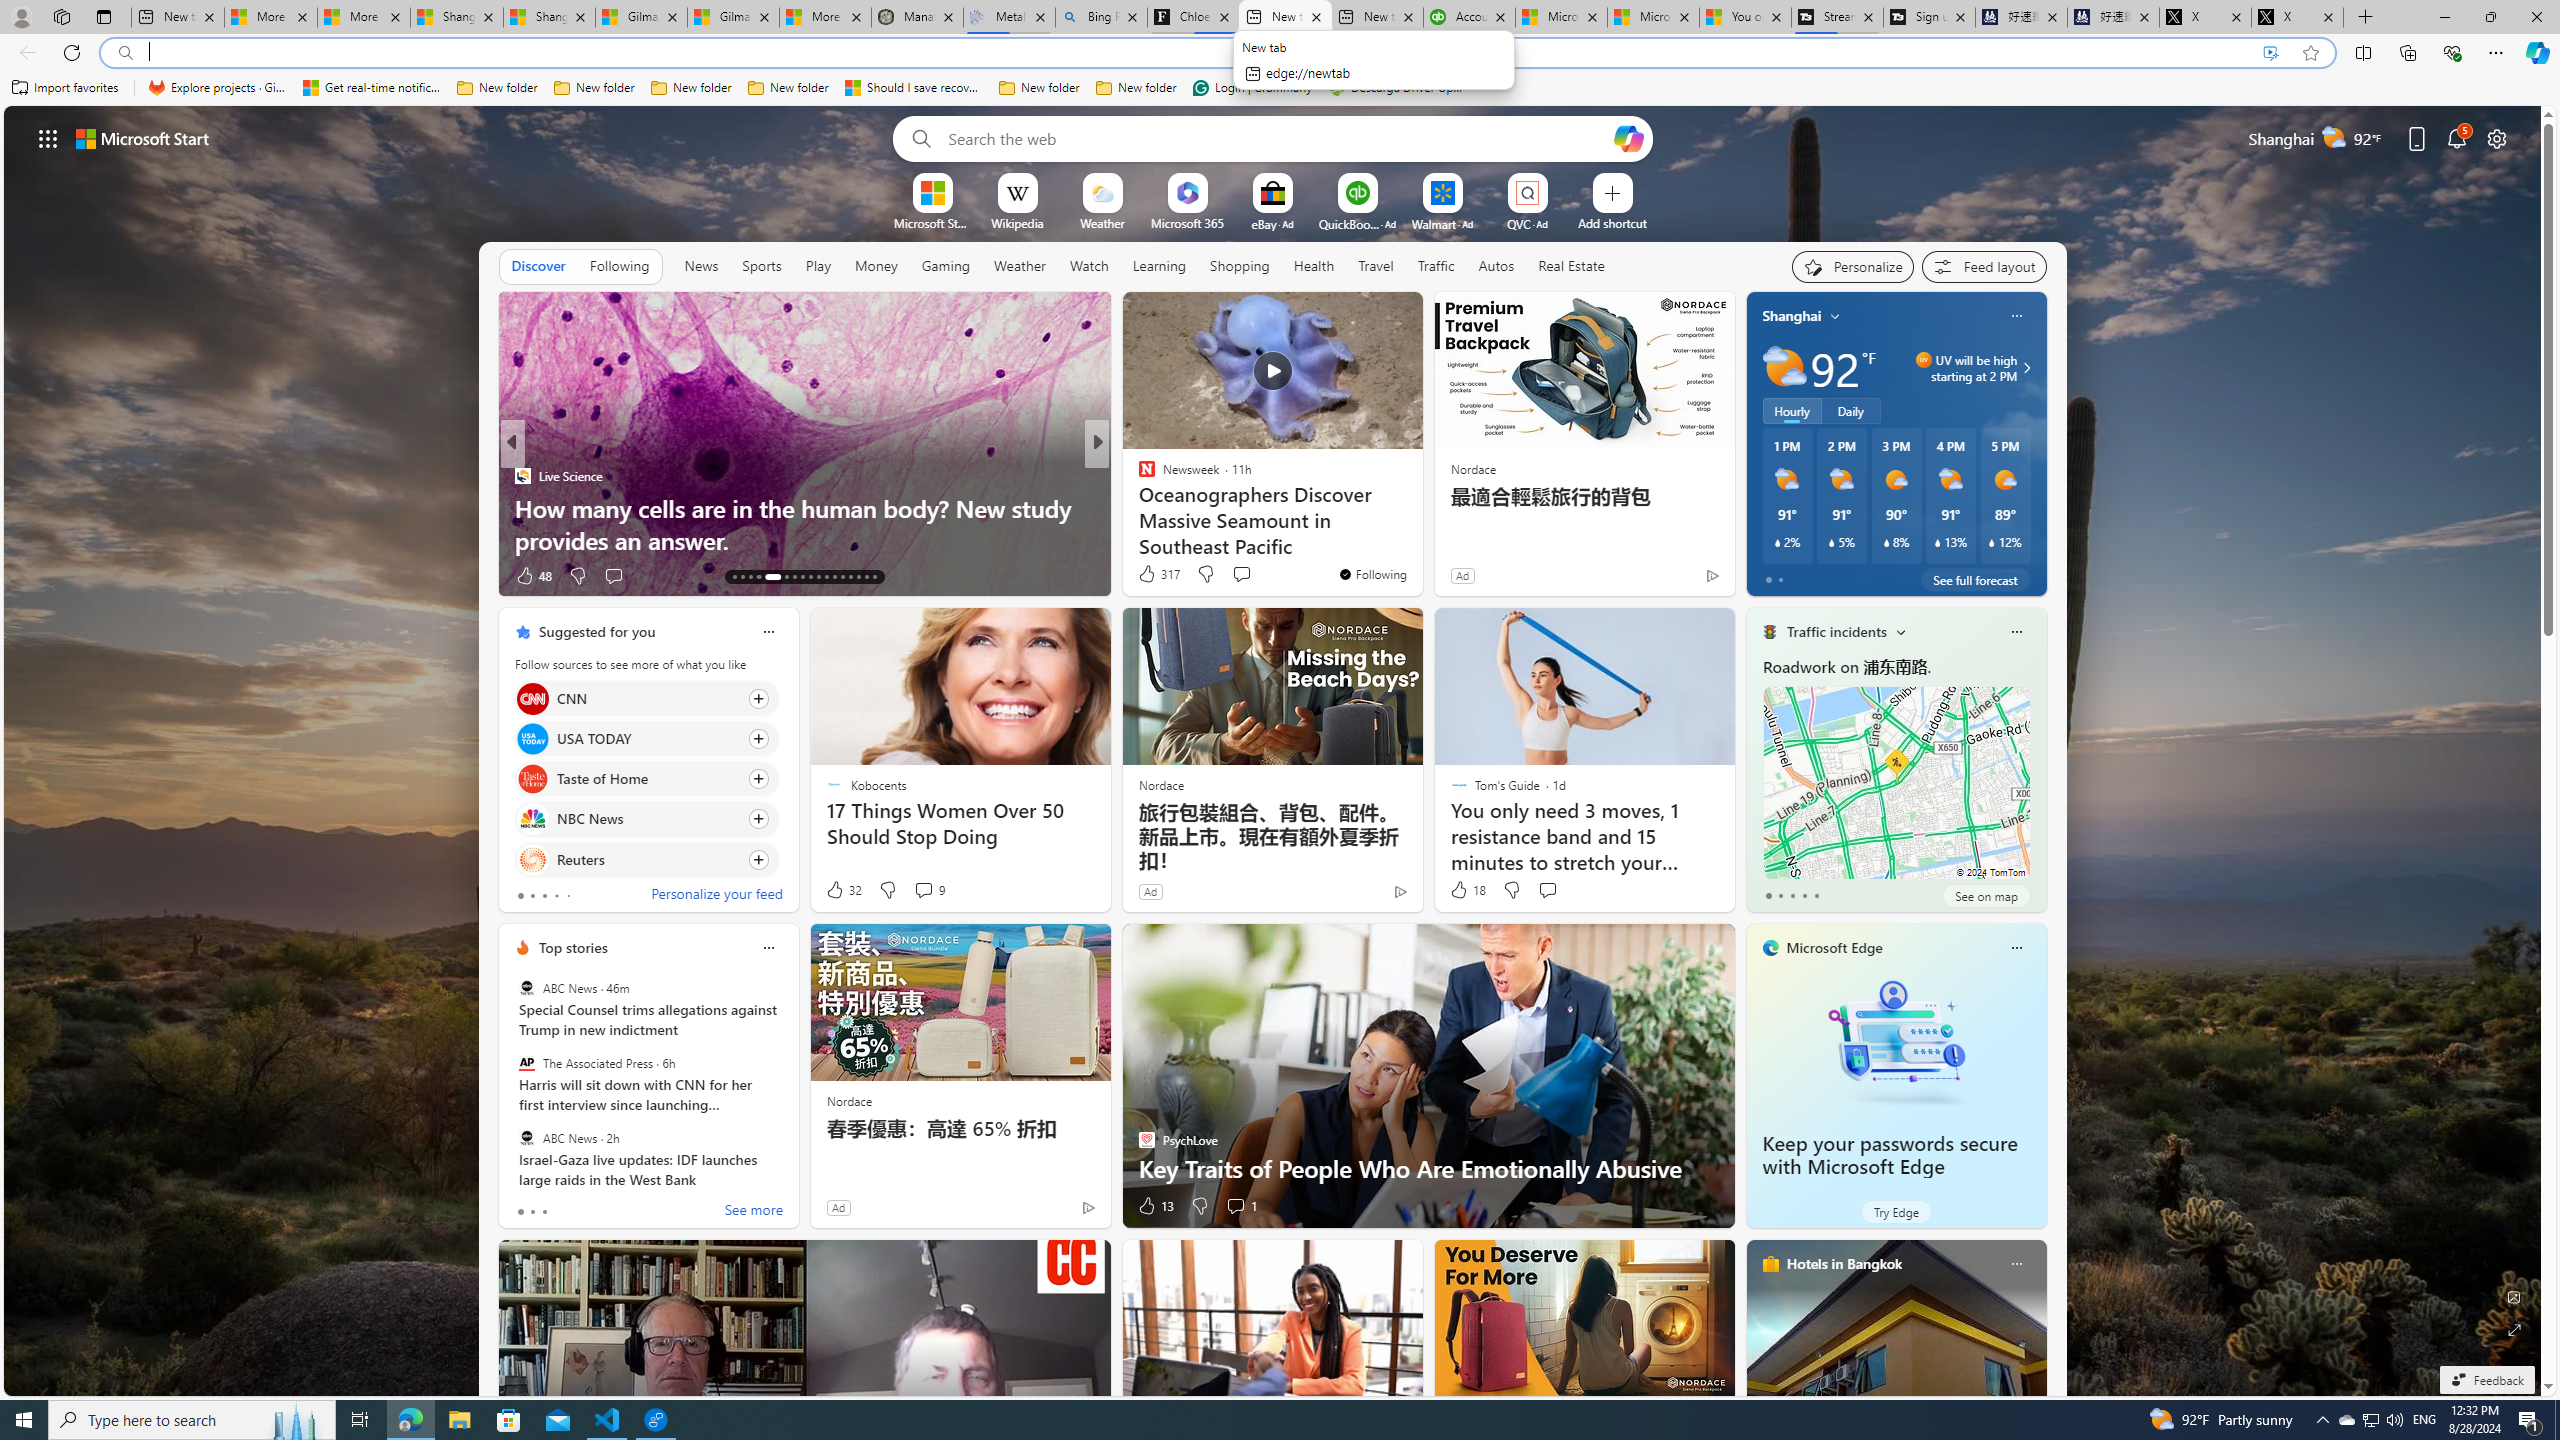  I want to click on Play, so click(818, 265).